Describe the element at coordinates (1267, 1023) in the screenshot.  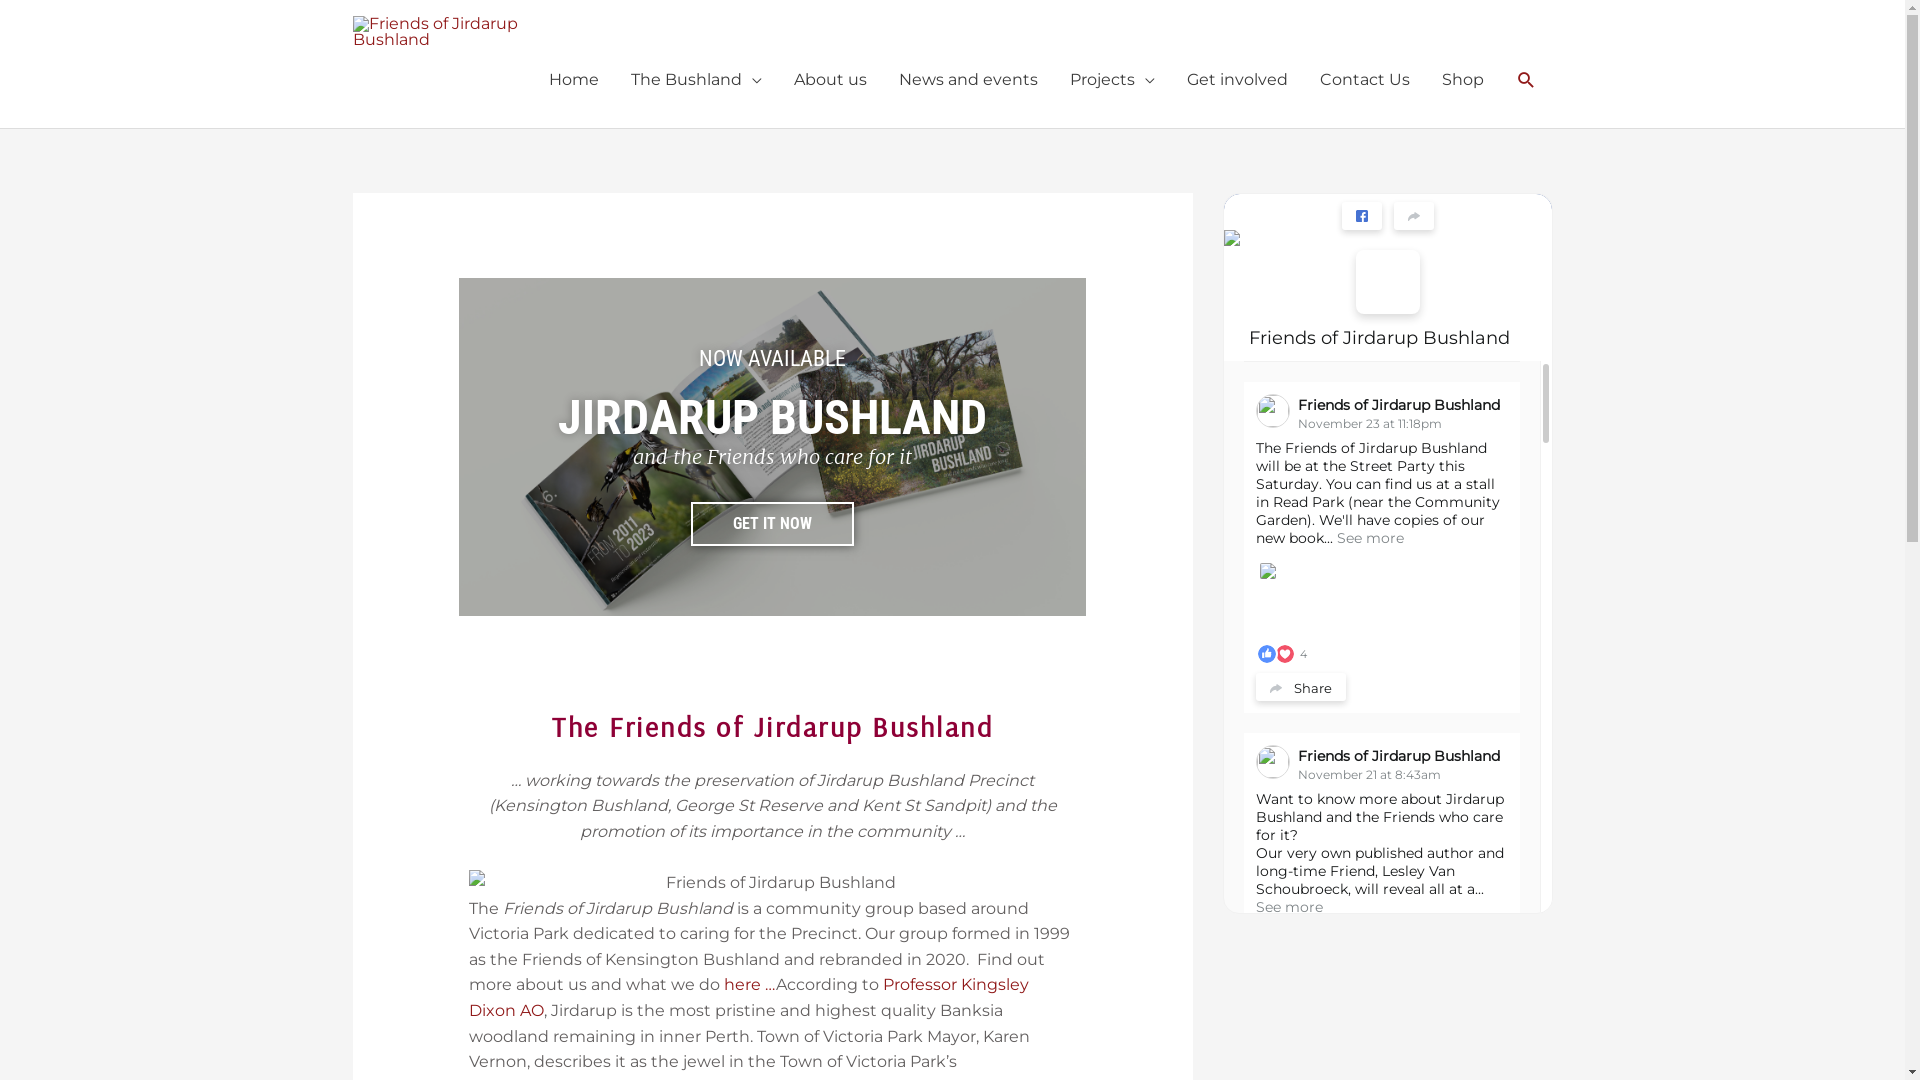
I see `Like: 12` at that location.